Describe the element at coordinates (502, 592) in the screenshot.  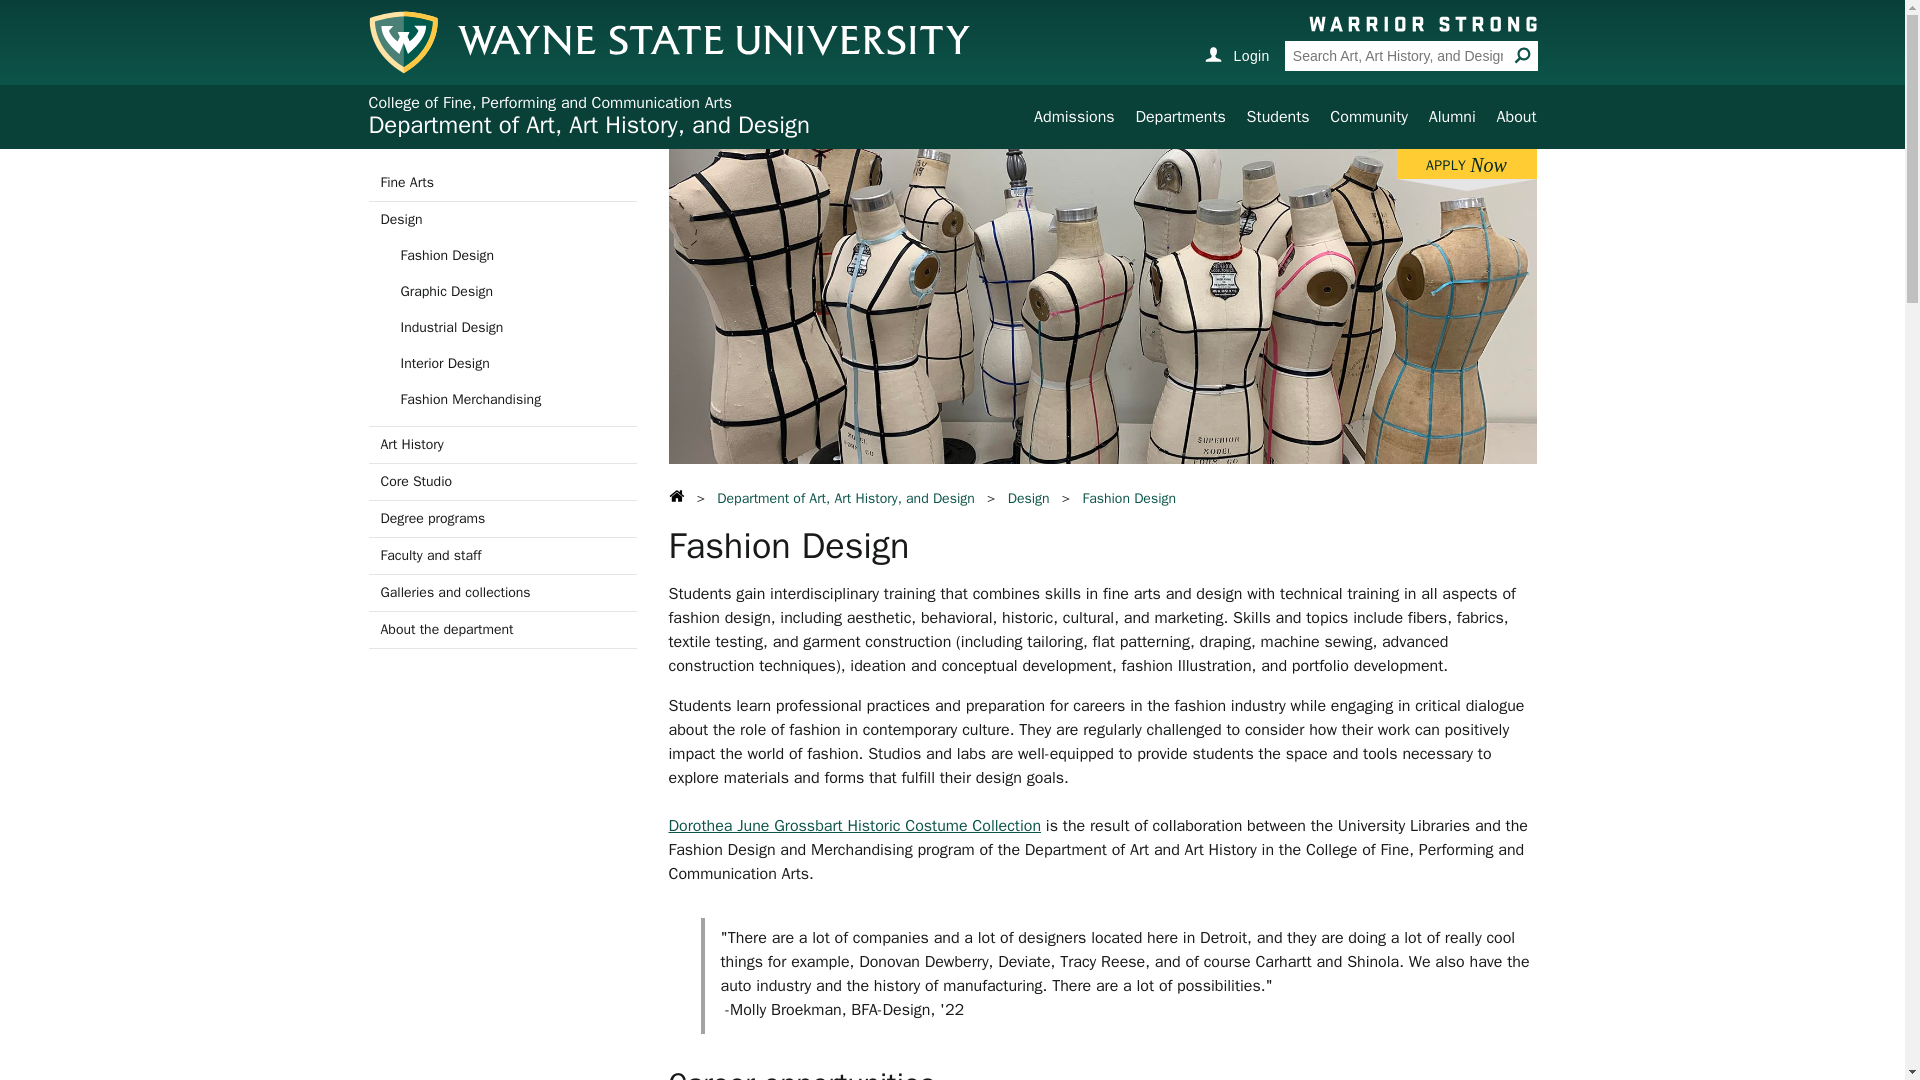
I see `Galleries and collections` at that location.